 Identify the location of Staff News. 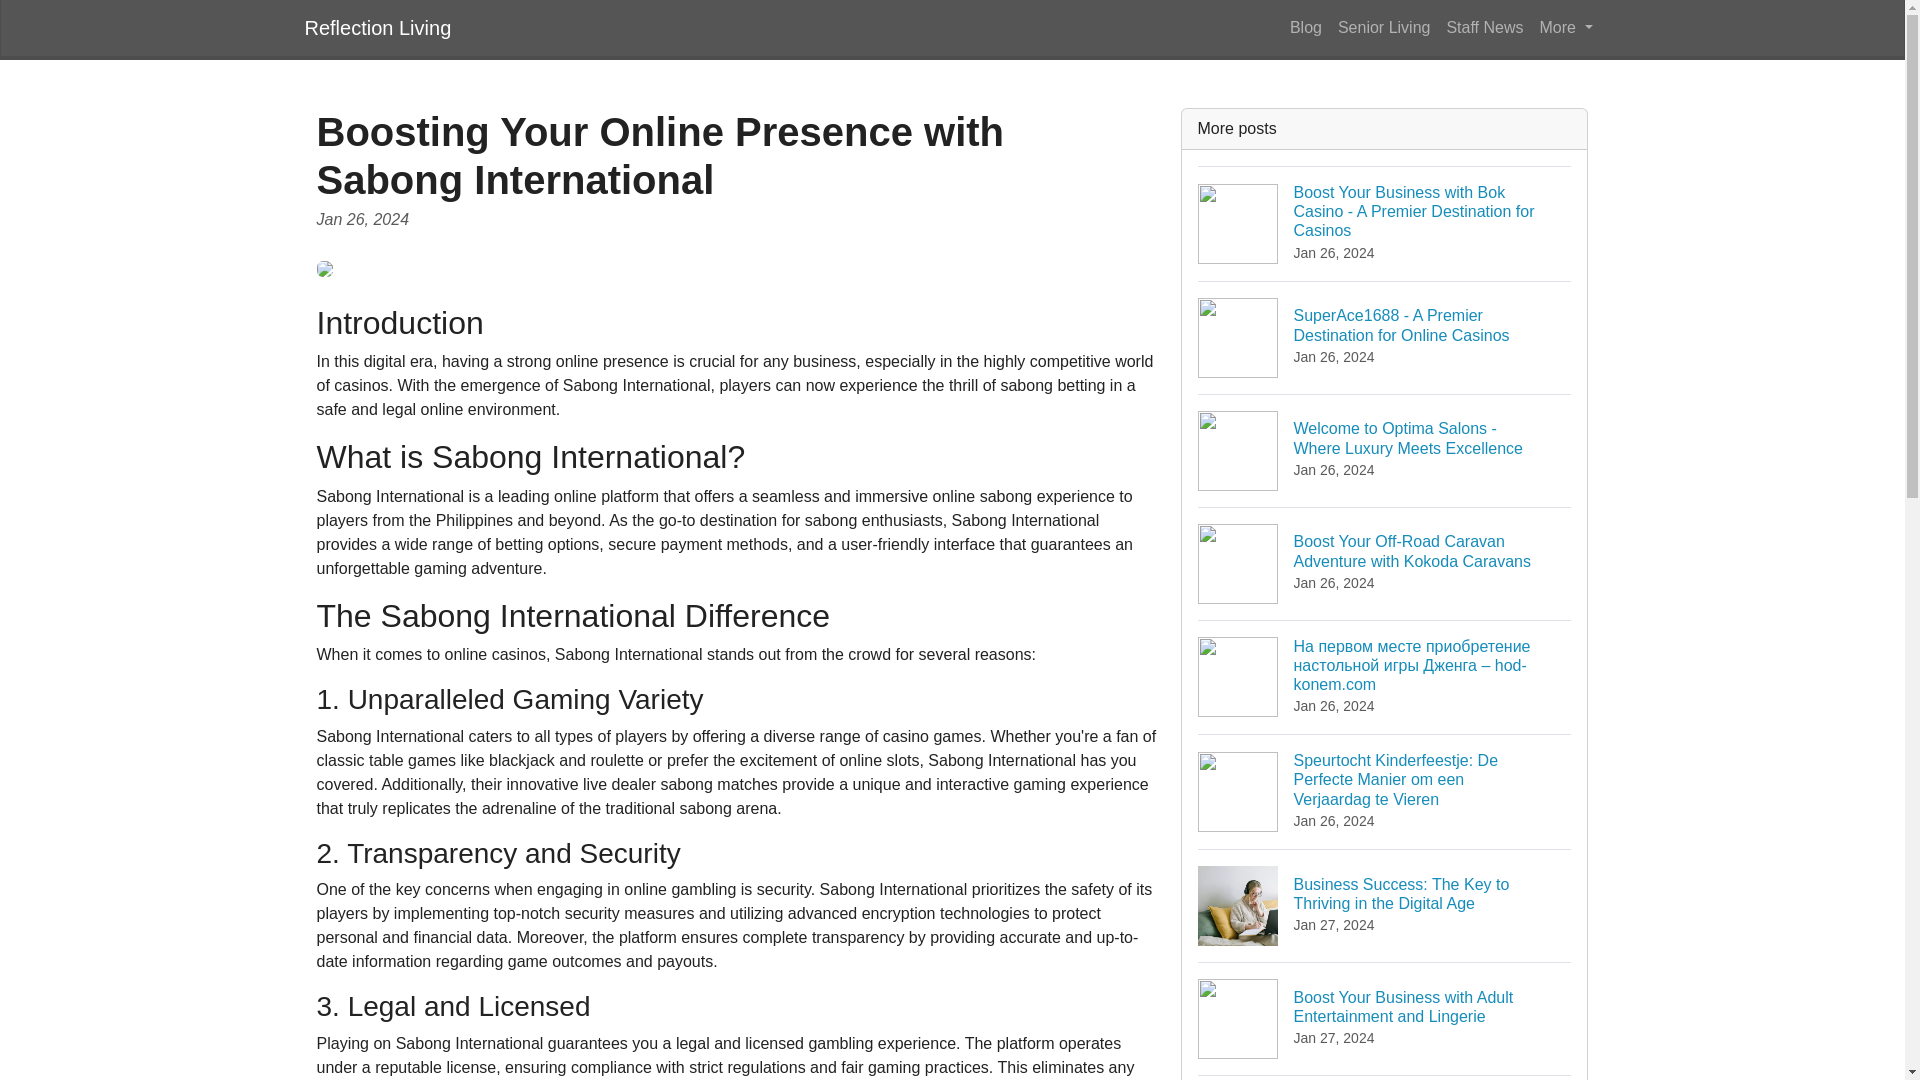
(1484, 27).